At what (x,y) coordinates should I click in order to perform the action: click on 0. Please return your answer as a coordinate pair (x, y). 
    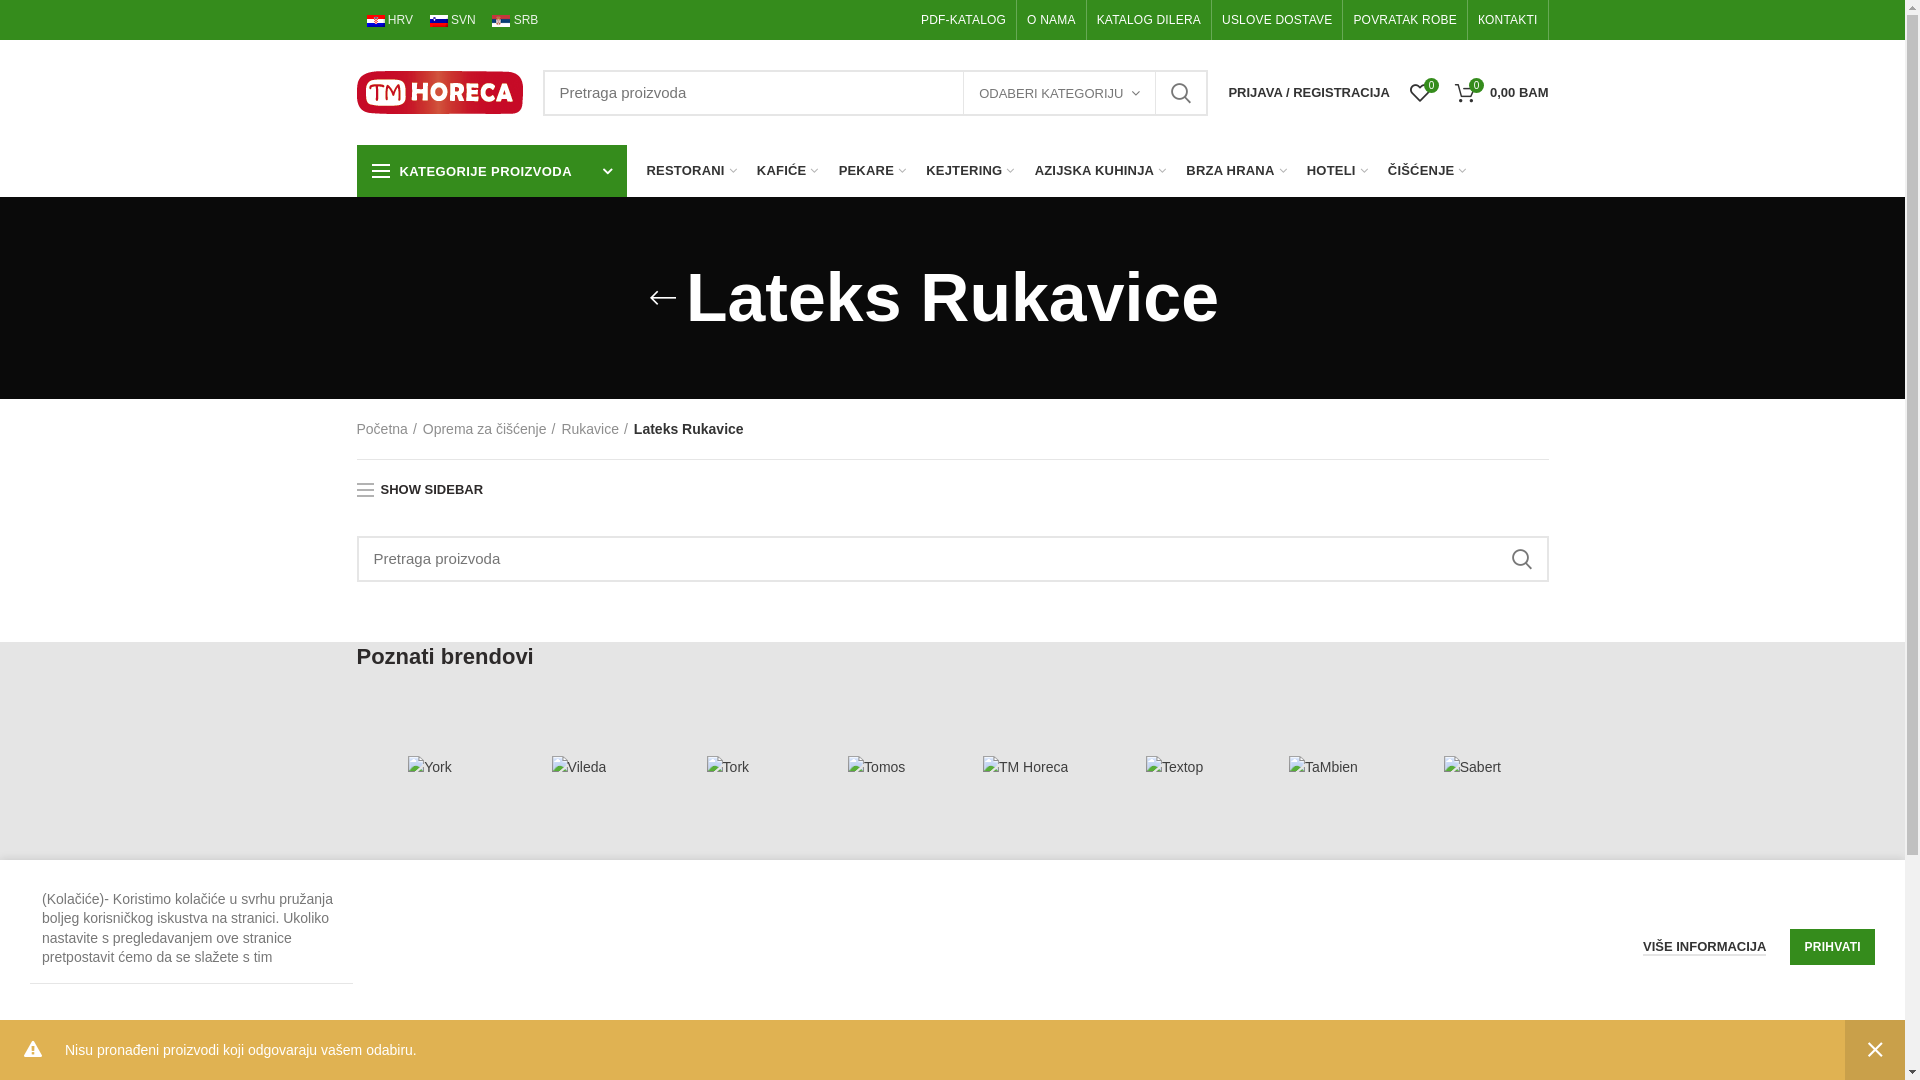
    Looking at the image, I should click on (1420, 92).